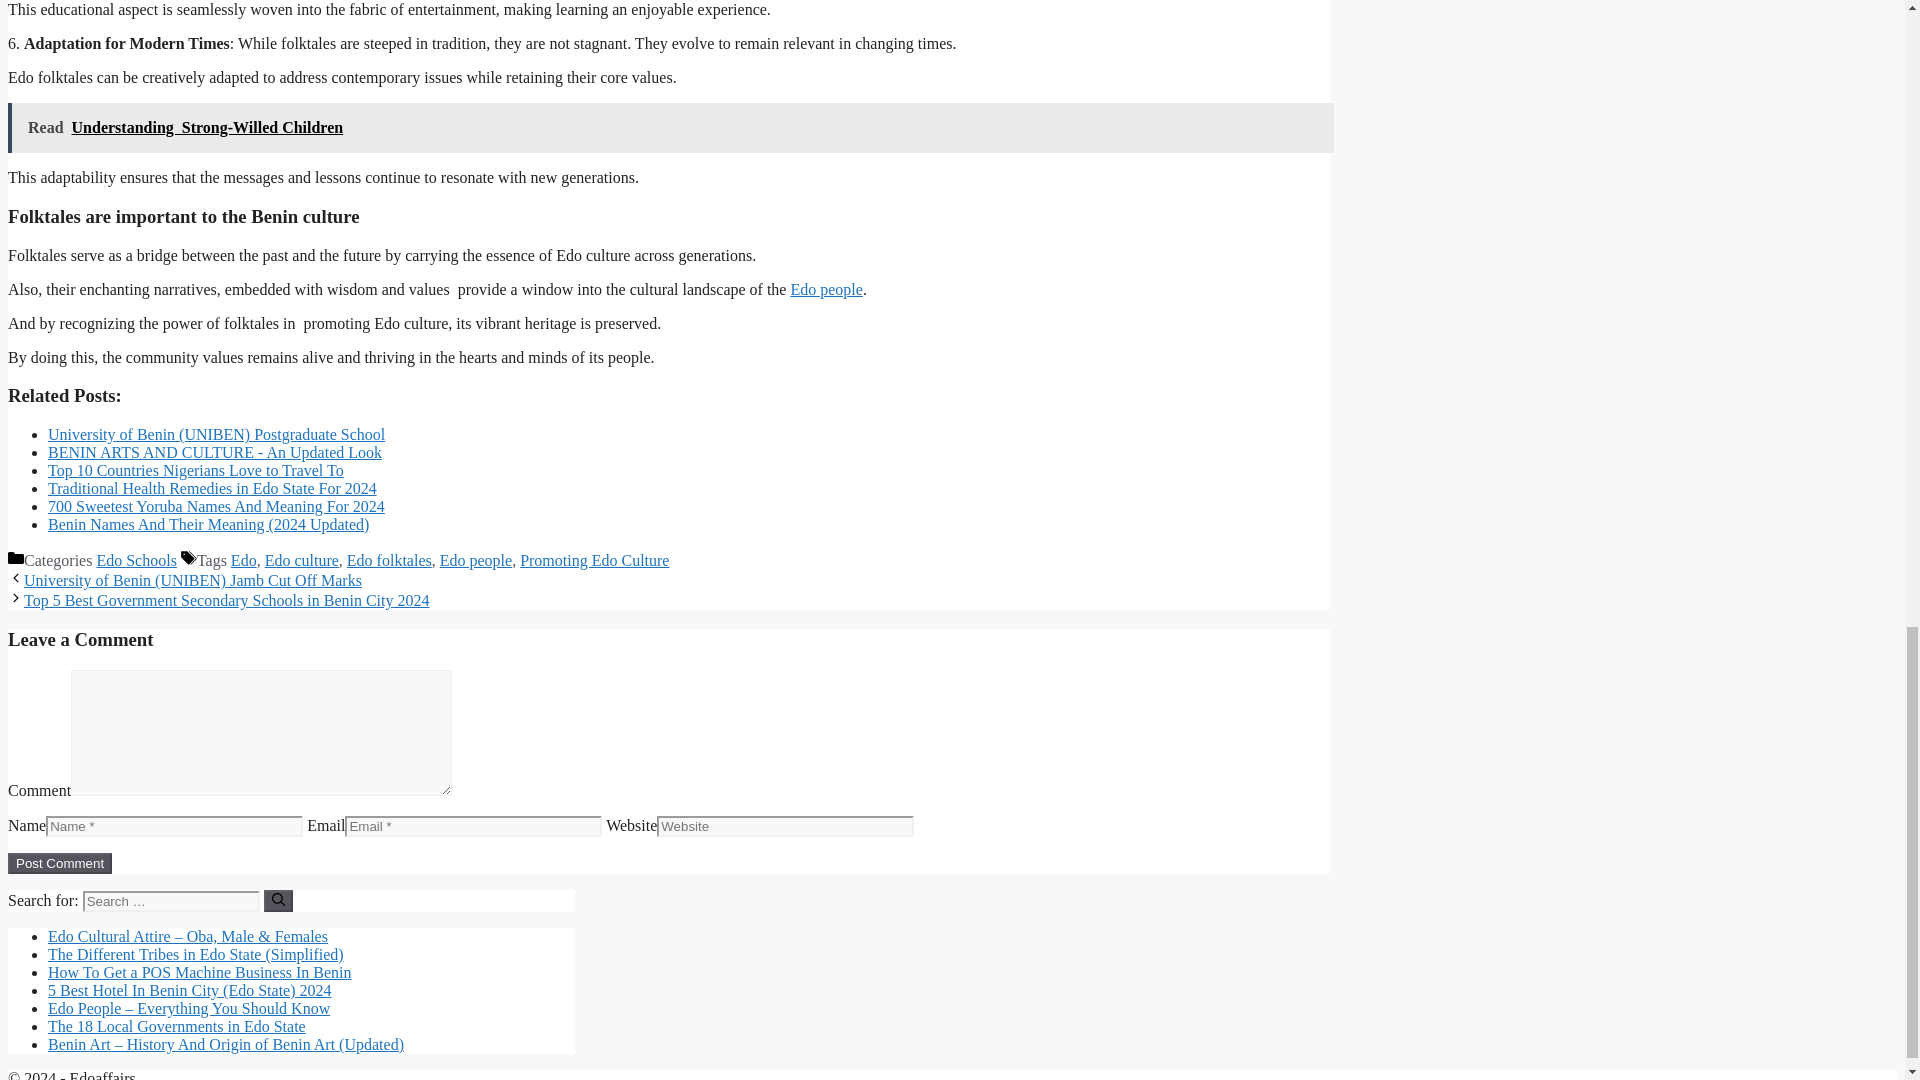 Image resolution: width=1920 pixels, height=1080 pixels. I want to click on 700 Sweetest Yoruba Names And Meaning For 2024, so click(216, 506).